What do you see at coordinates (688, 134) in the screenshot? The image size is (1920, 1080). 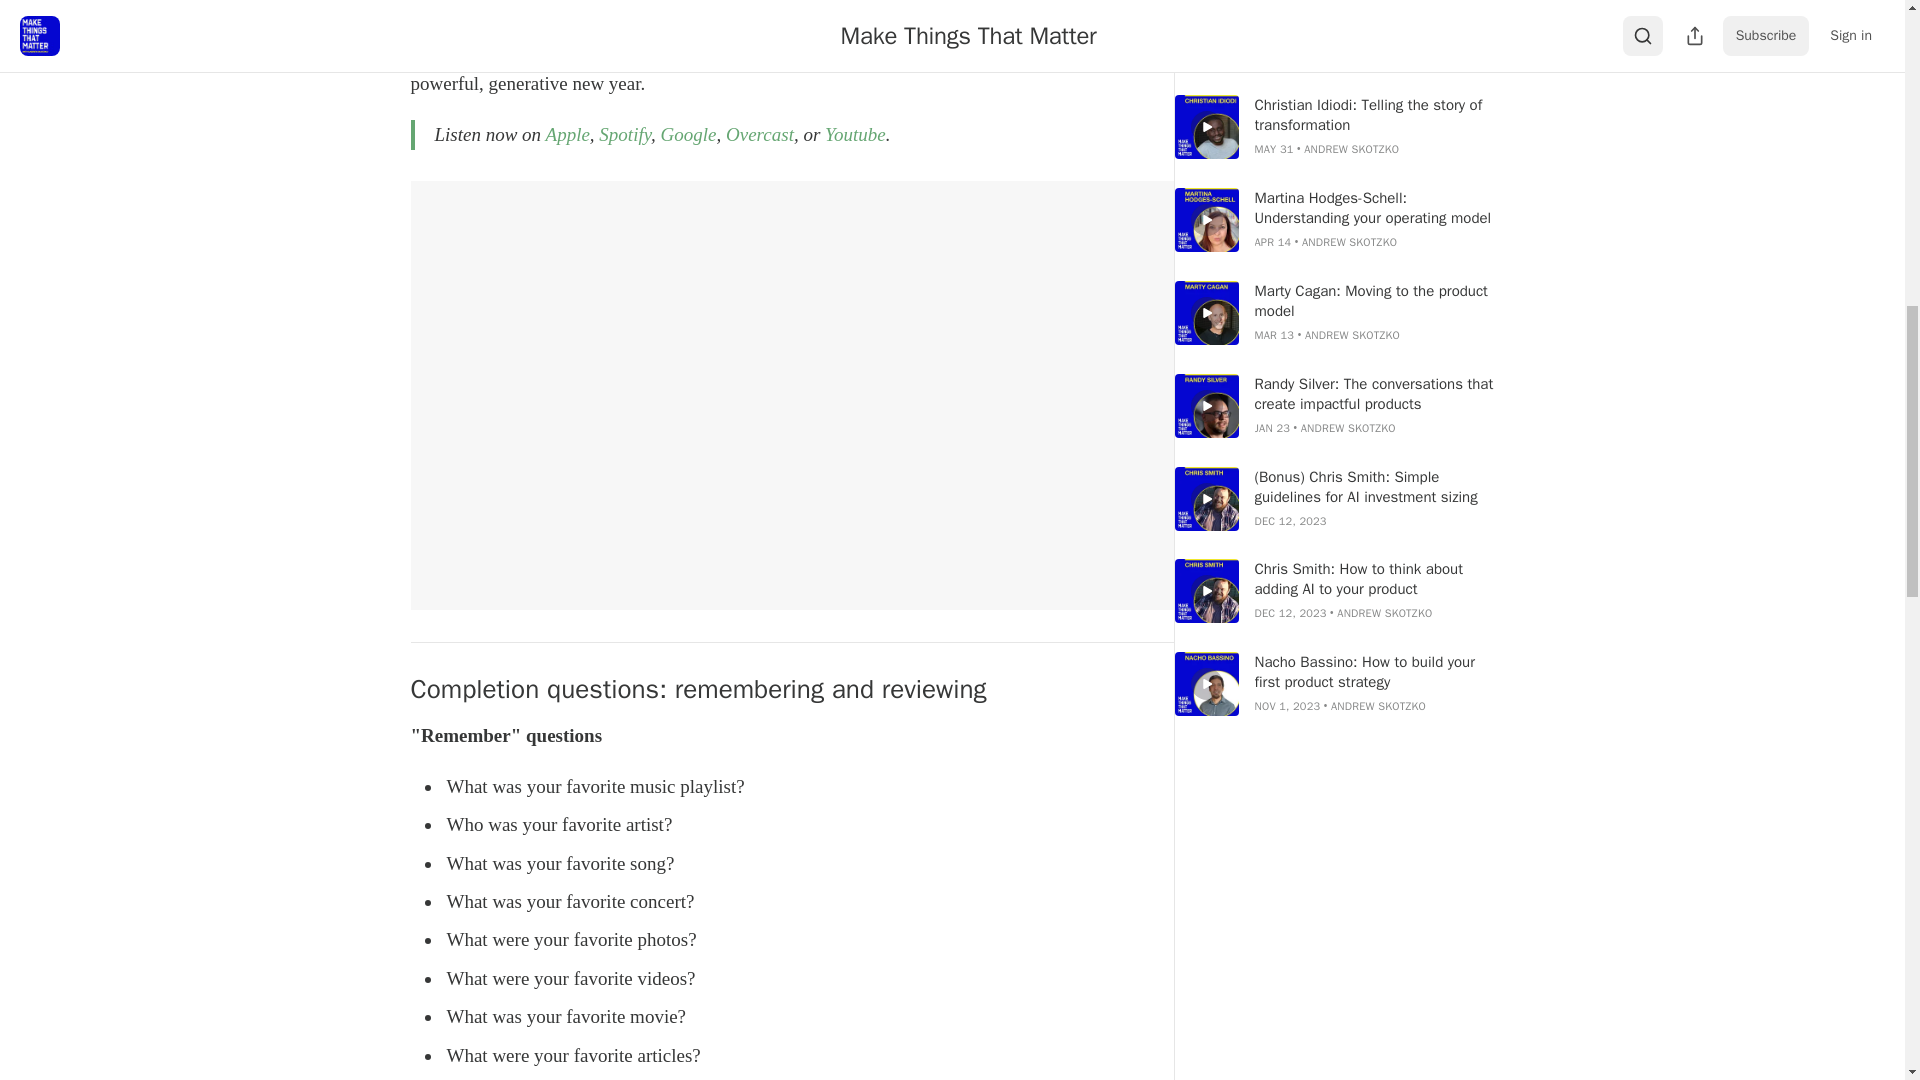 I see `Google` at bounding box center [688, 134].